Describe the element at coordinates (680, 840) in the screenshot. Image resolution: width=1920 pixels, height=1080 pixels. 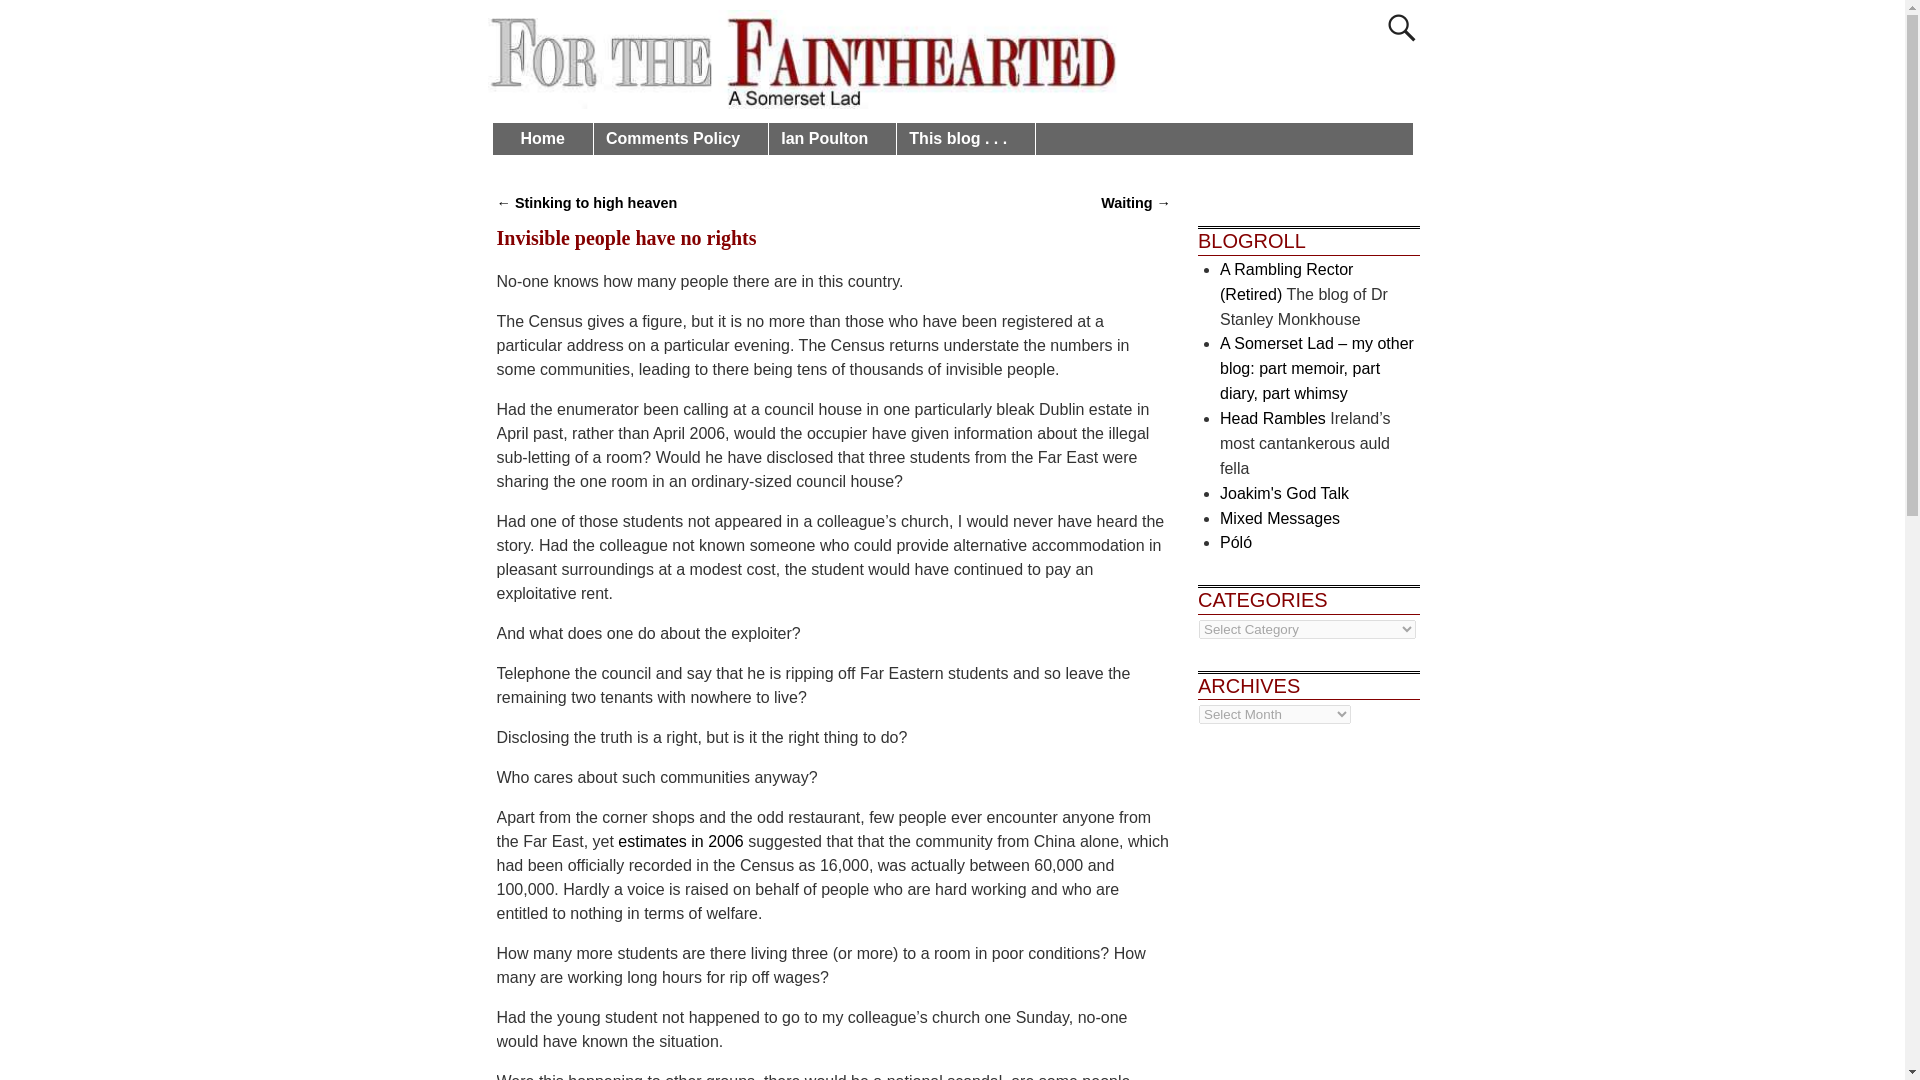
I see `estimates in 2006` at that location.